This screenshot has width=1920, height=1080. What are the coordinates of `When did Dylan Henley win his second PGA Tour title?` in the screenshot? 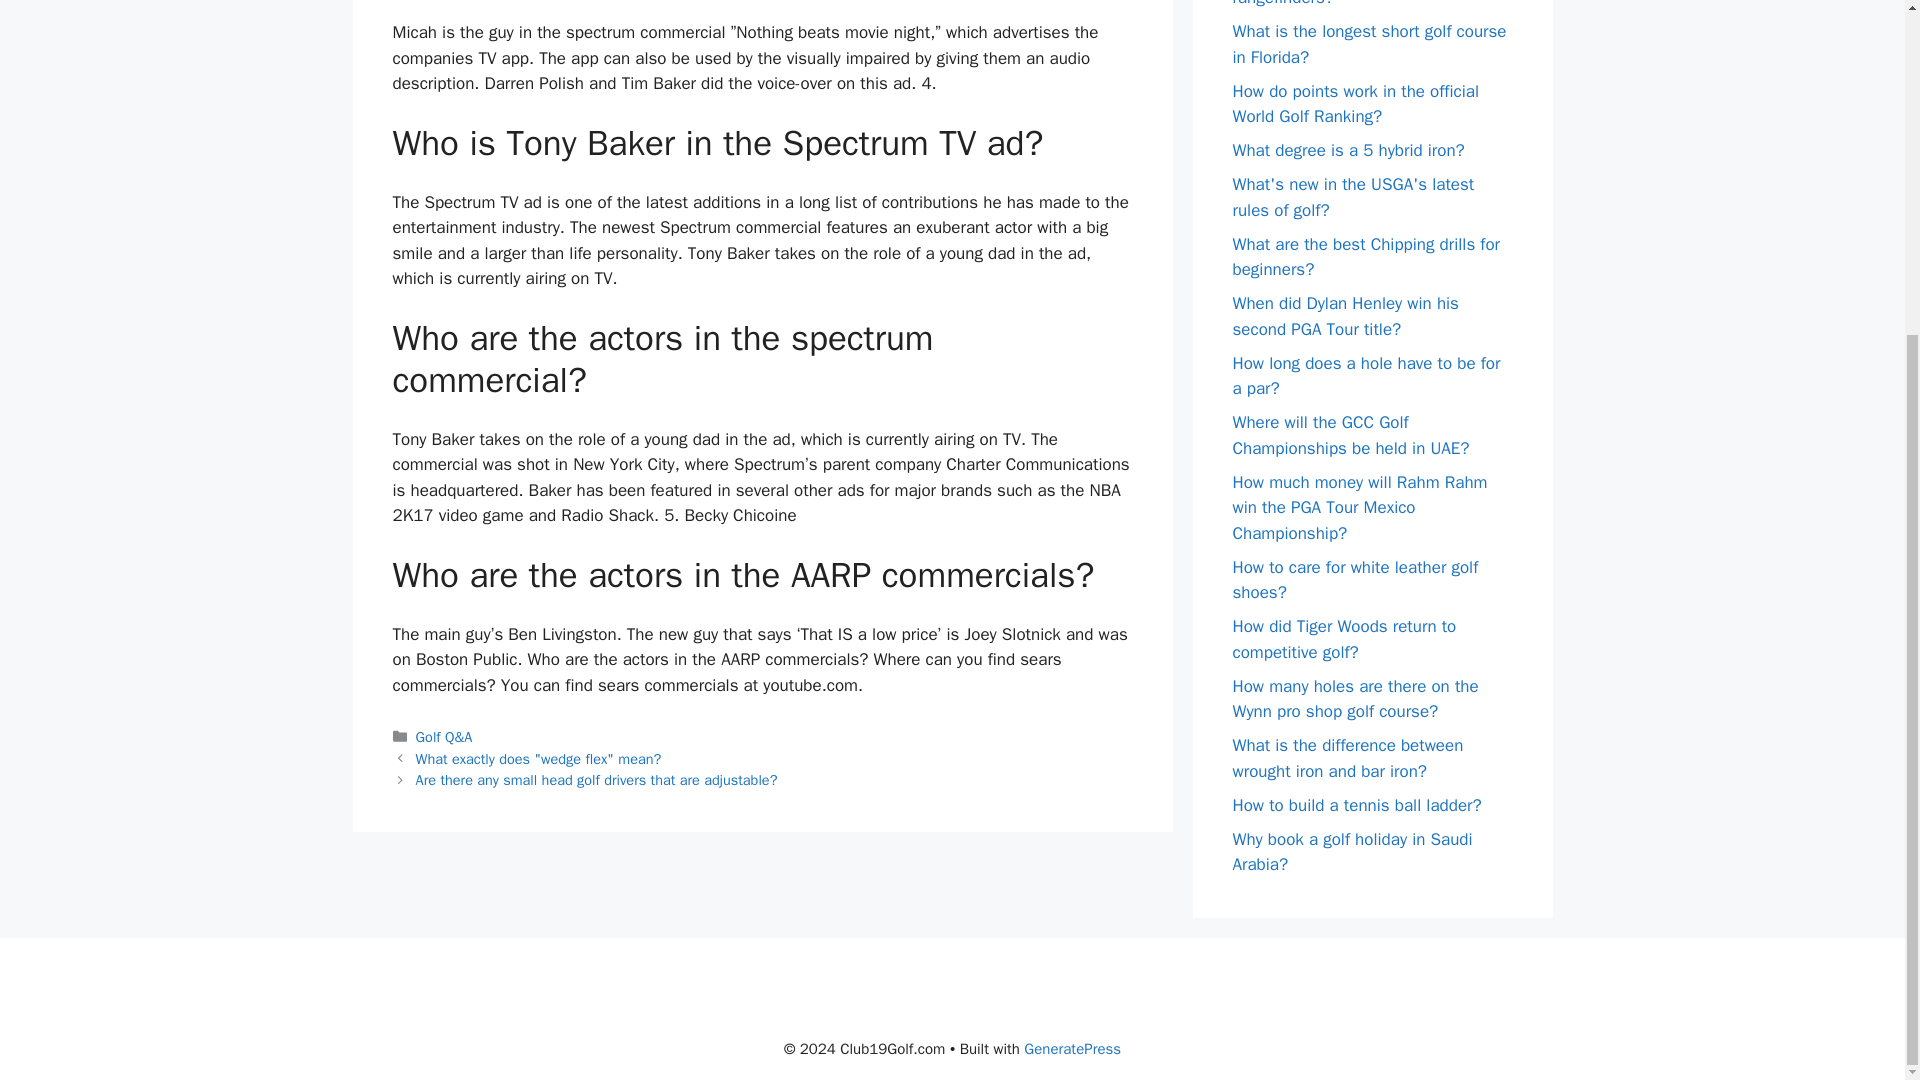 It's located at (1344, 316).